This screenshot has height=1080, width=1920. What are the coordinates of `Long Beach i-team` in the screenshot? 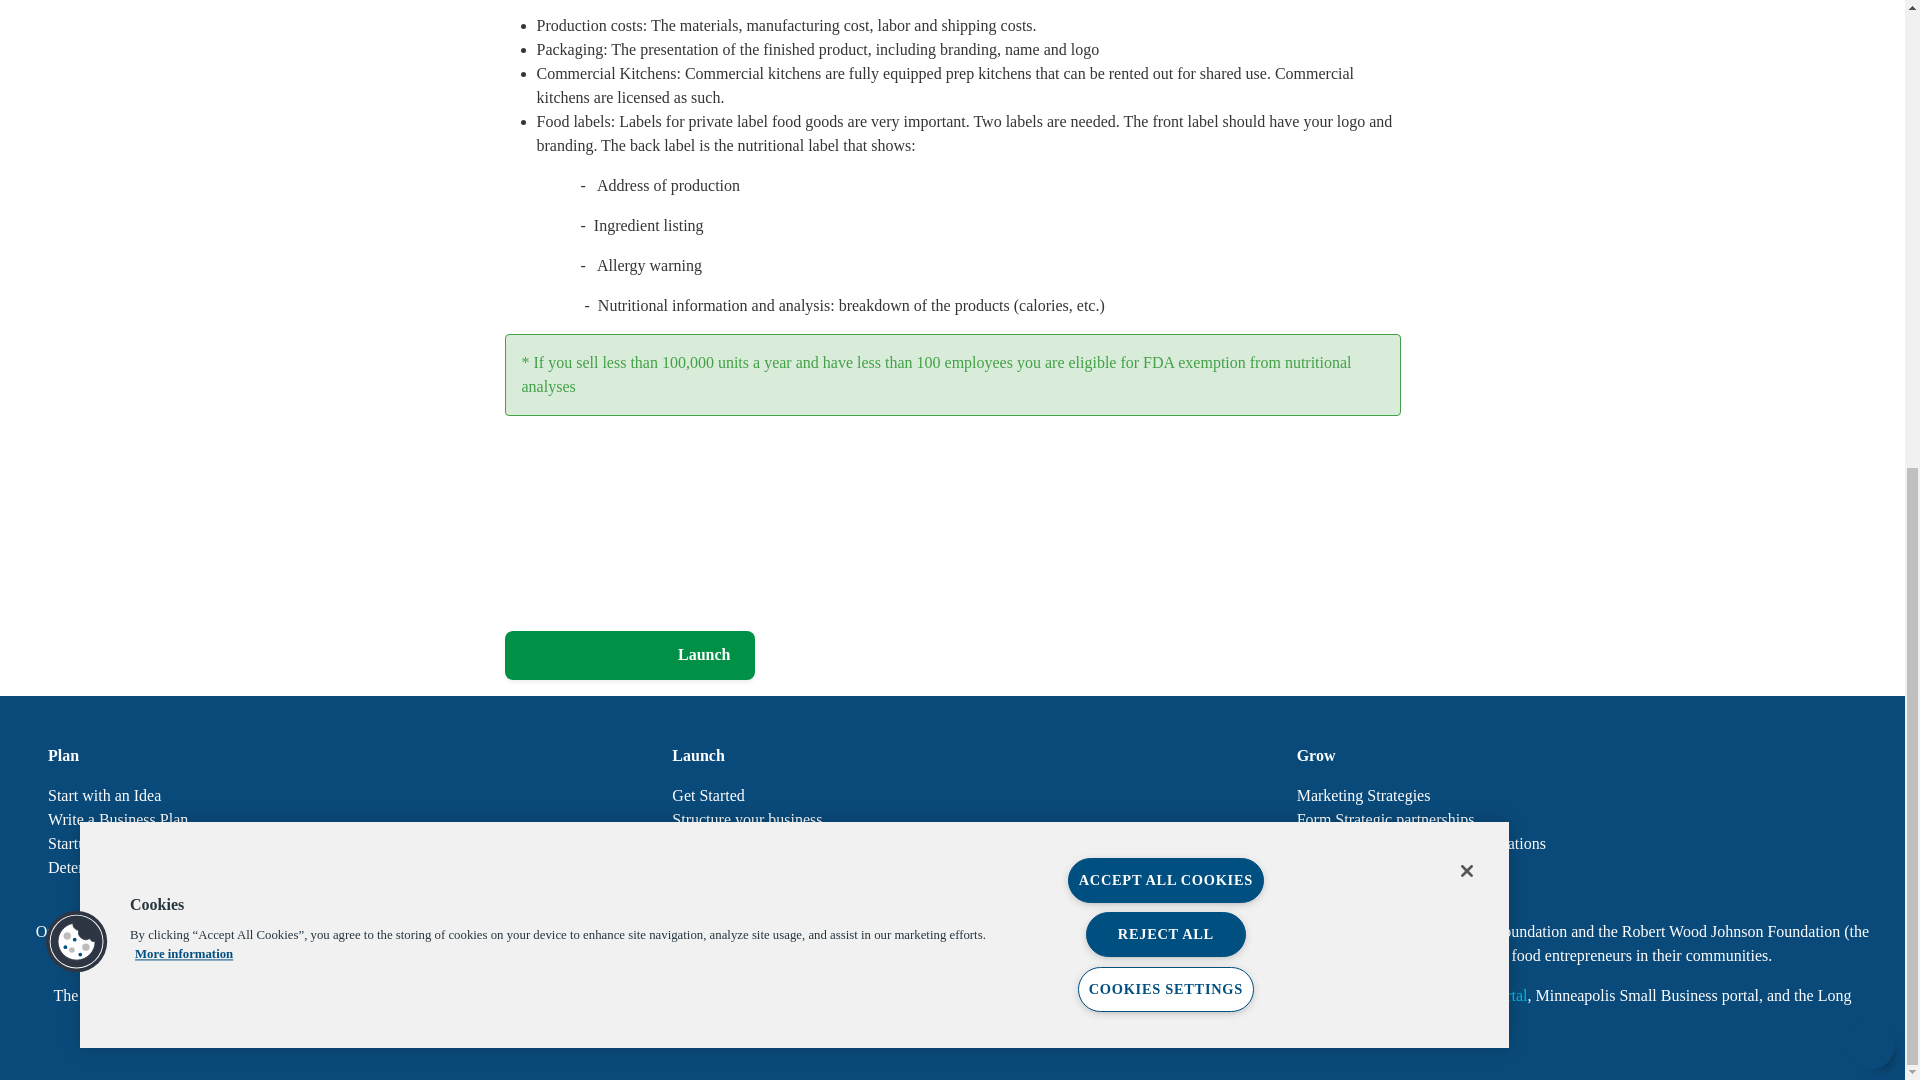 It's located at (814, 996).